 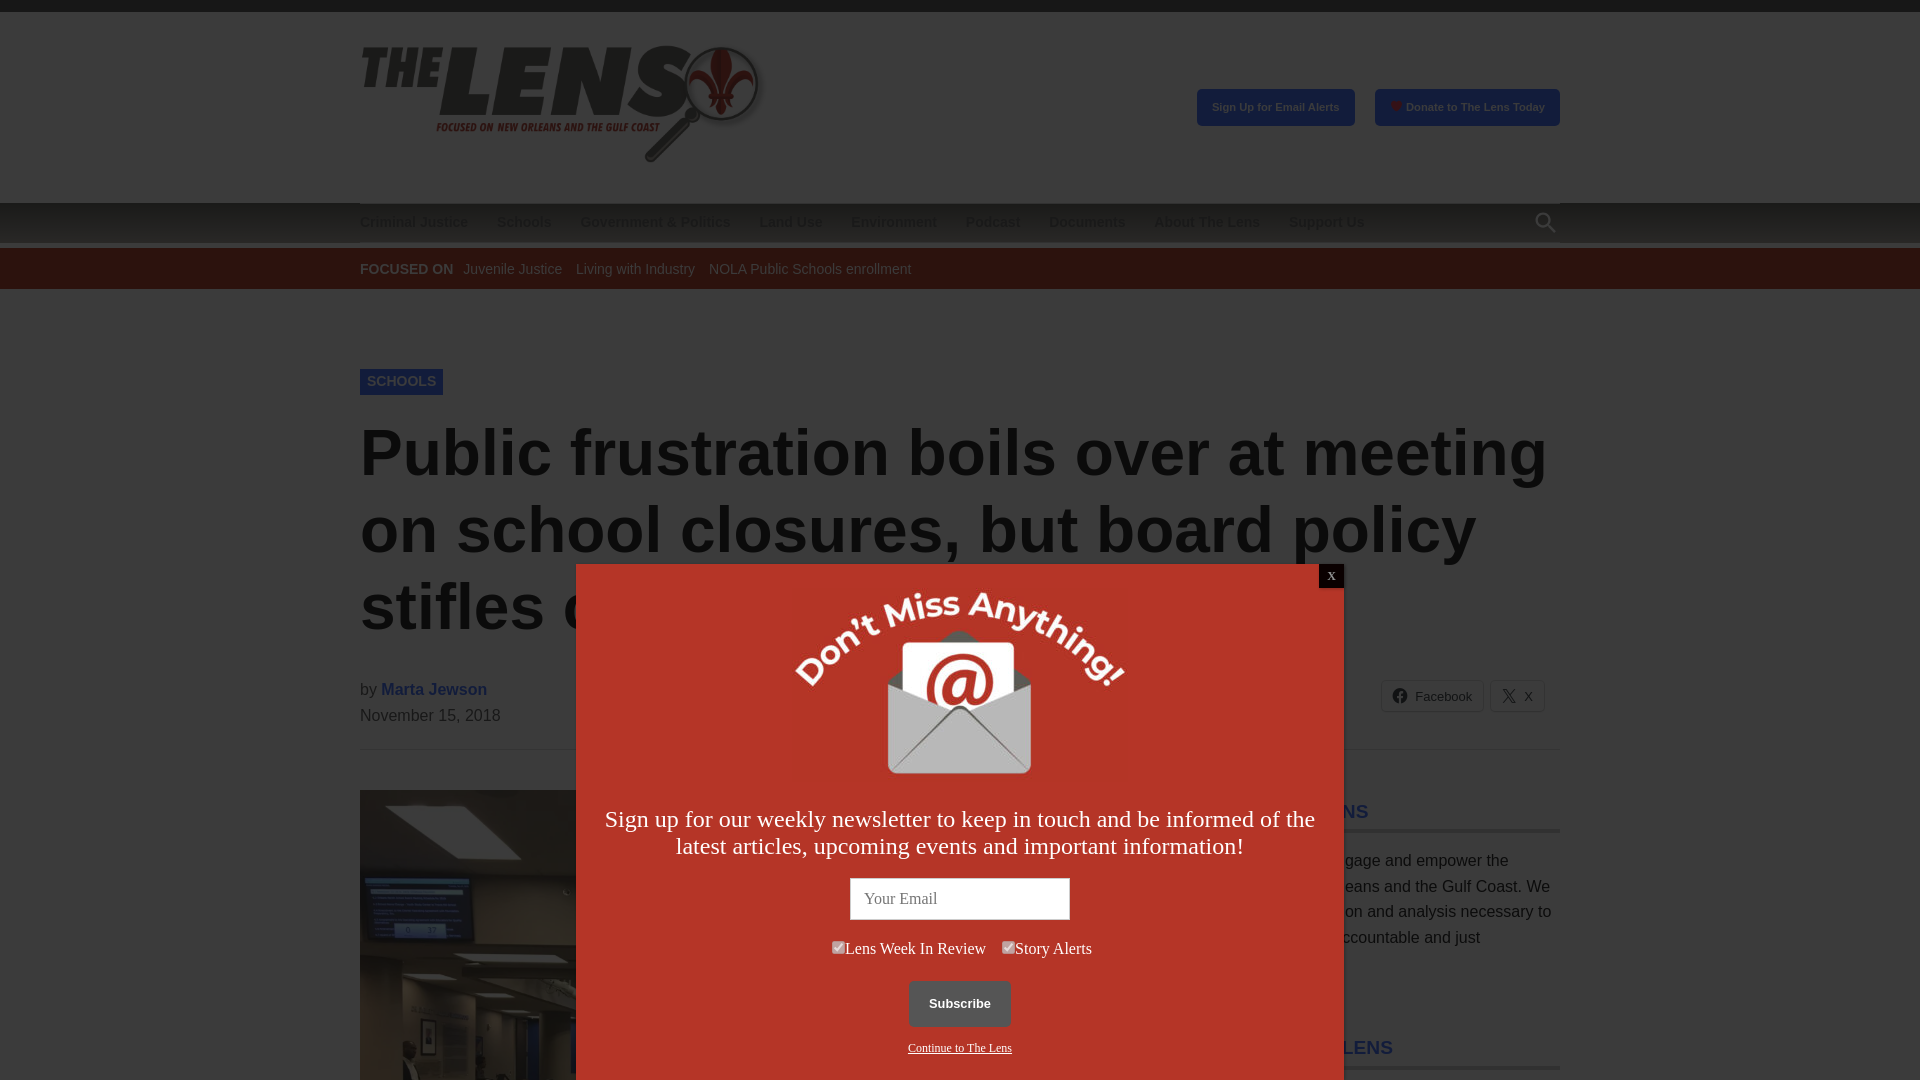 I want to click on Schools, so click(x=524, y=222).